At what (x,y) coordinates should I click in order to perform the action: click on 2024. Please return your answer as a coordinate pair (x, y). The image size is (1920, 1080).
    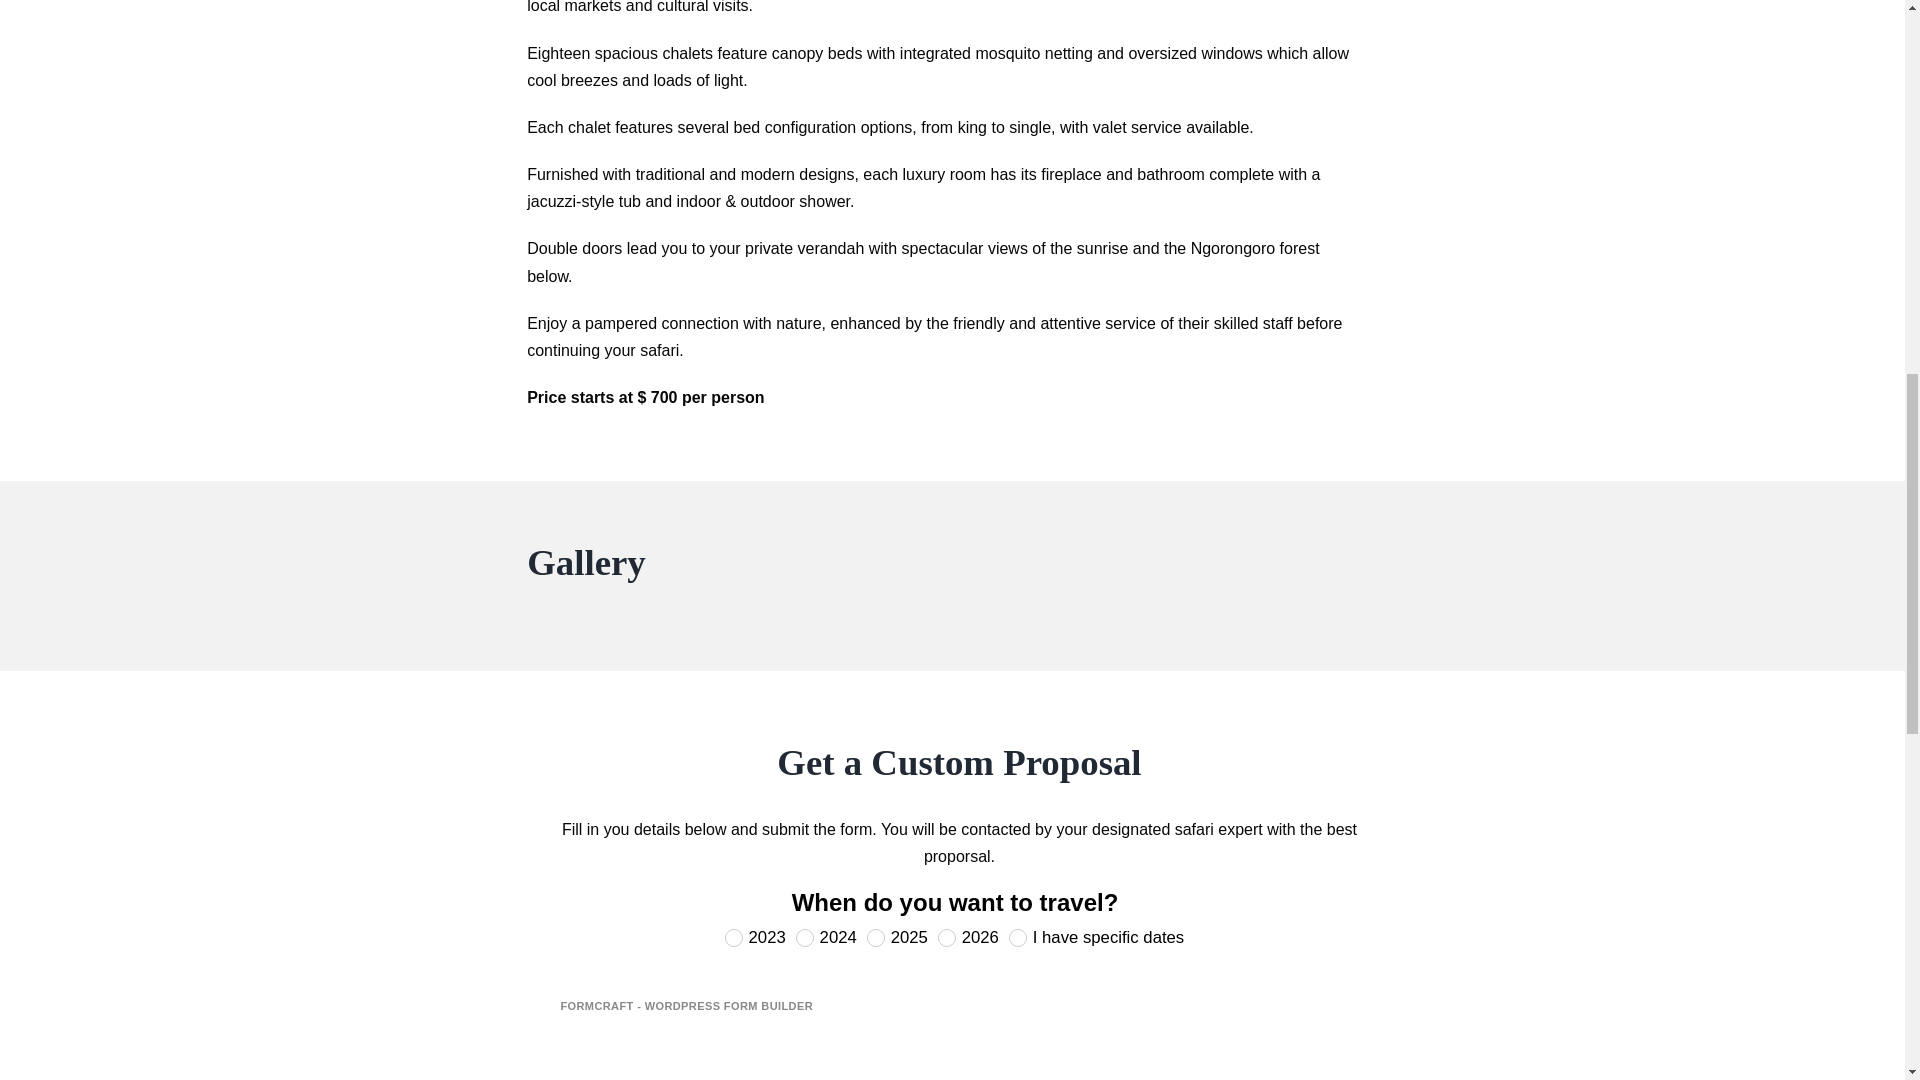
    Looking at the image, I should click on (805, 938).